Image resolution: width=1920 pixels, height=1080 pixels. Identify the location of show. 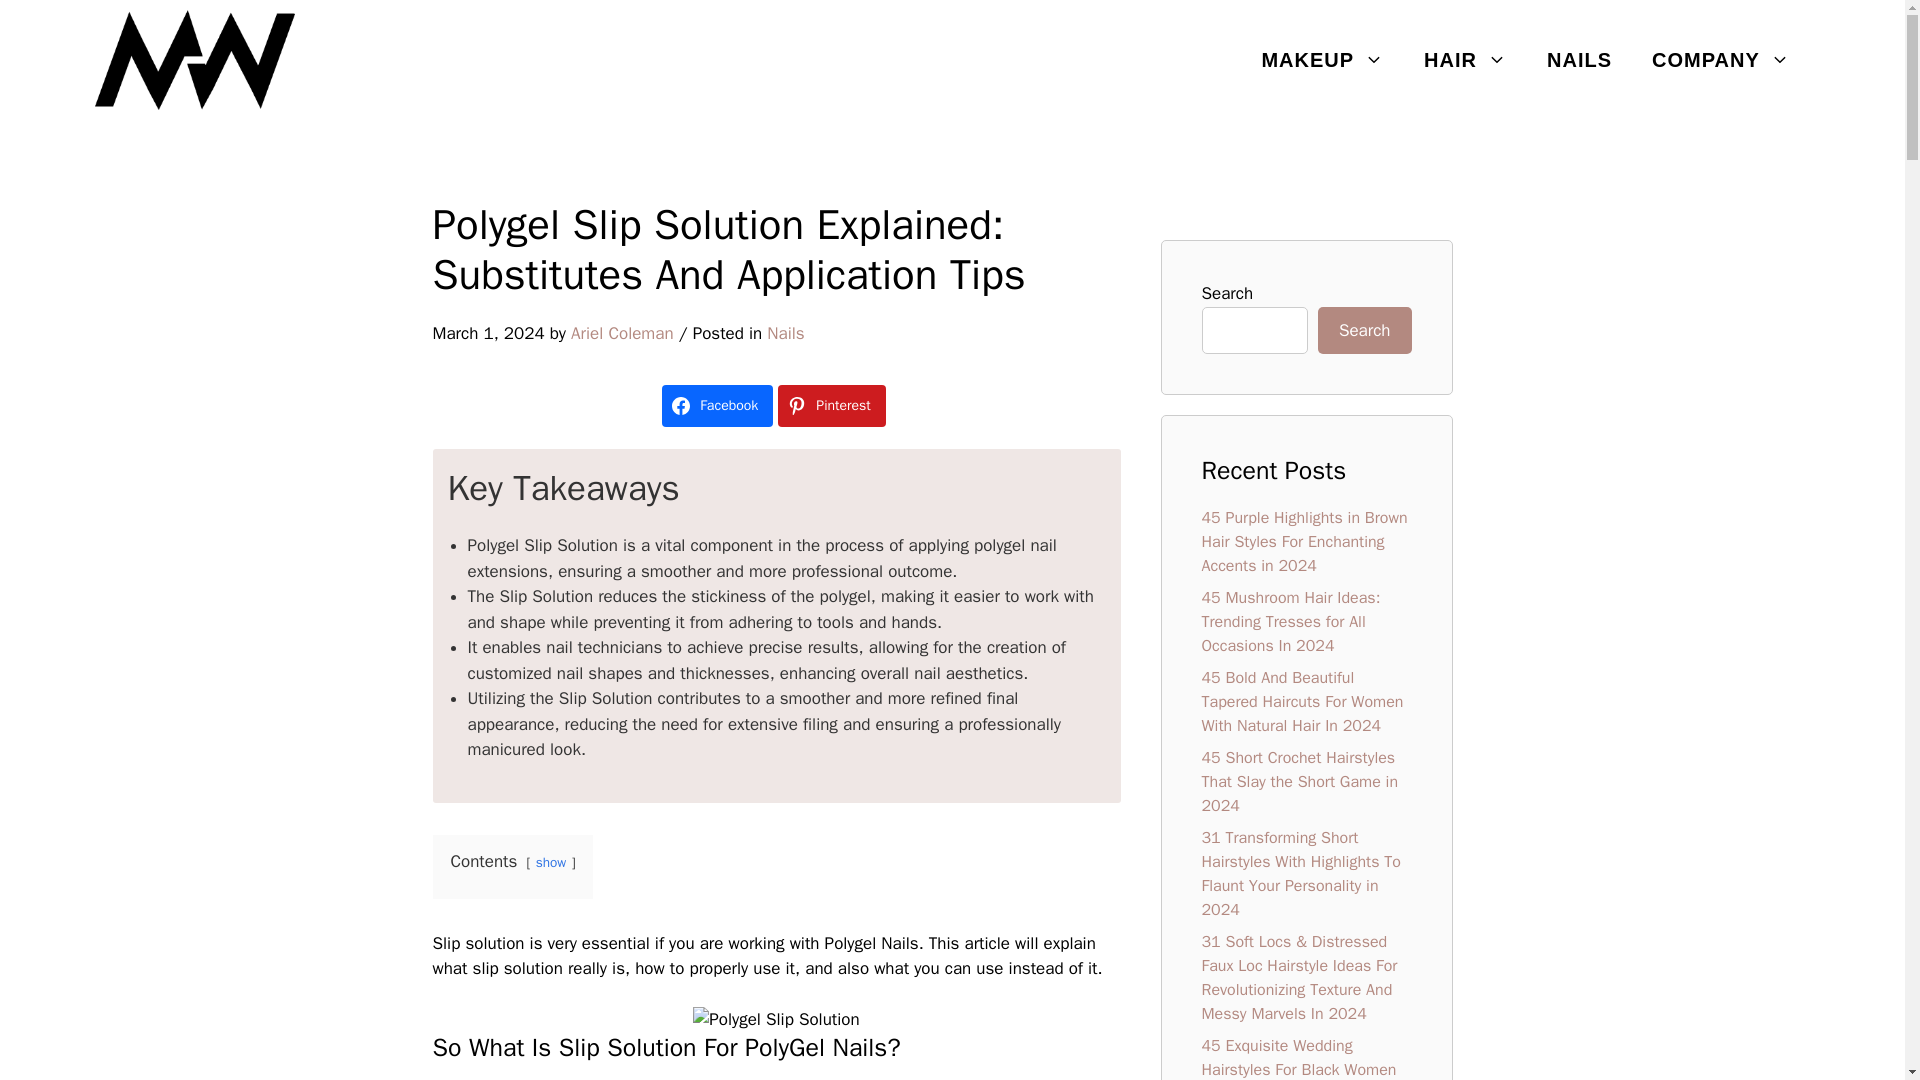
(550, 862).